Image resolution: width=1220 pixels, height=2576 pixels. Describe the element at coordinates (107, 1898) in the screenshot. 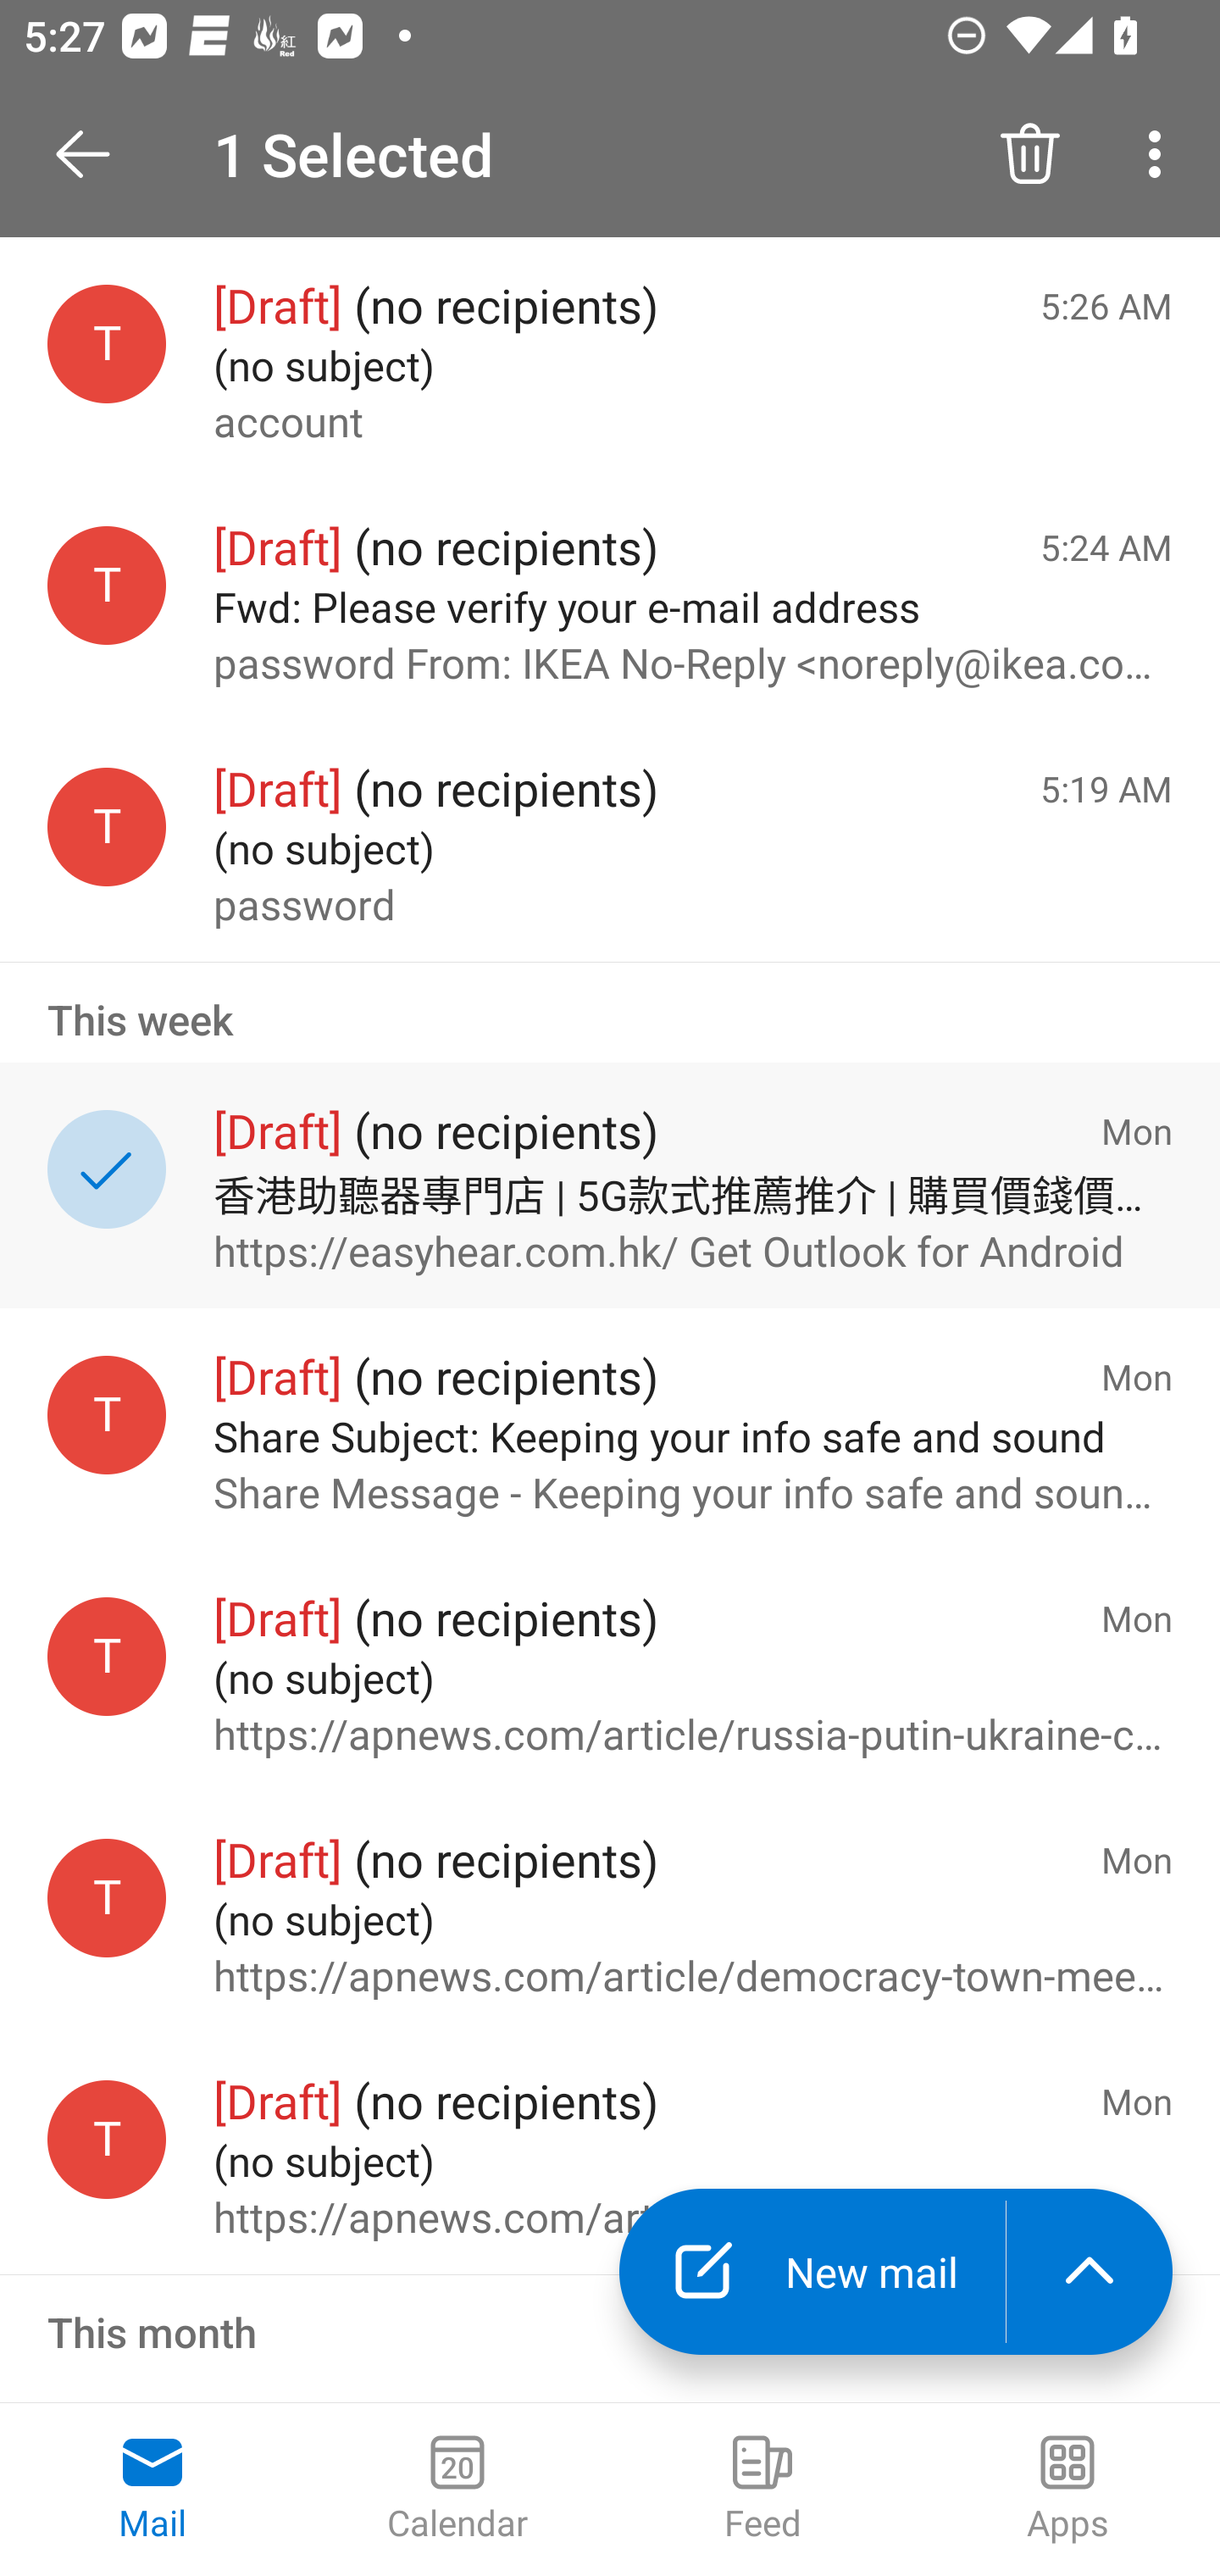

I see `testappium002@outlook.com` at that location.